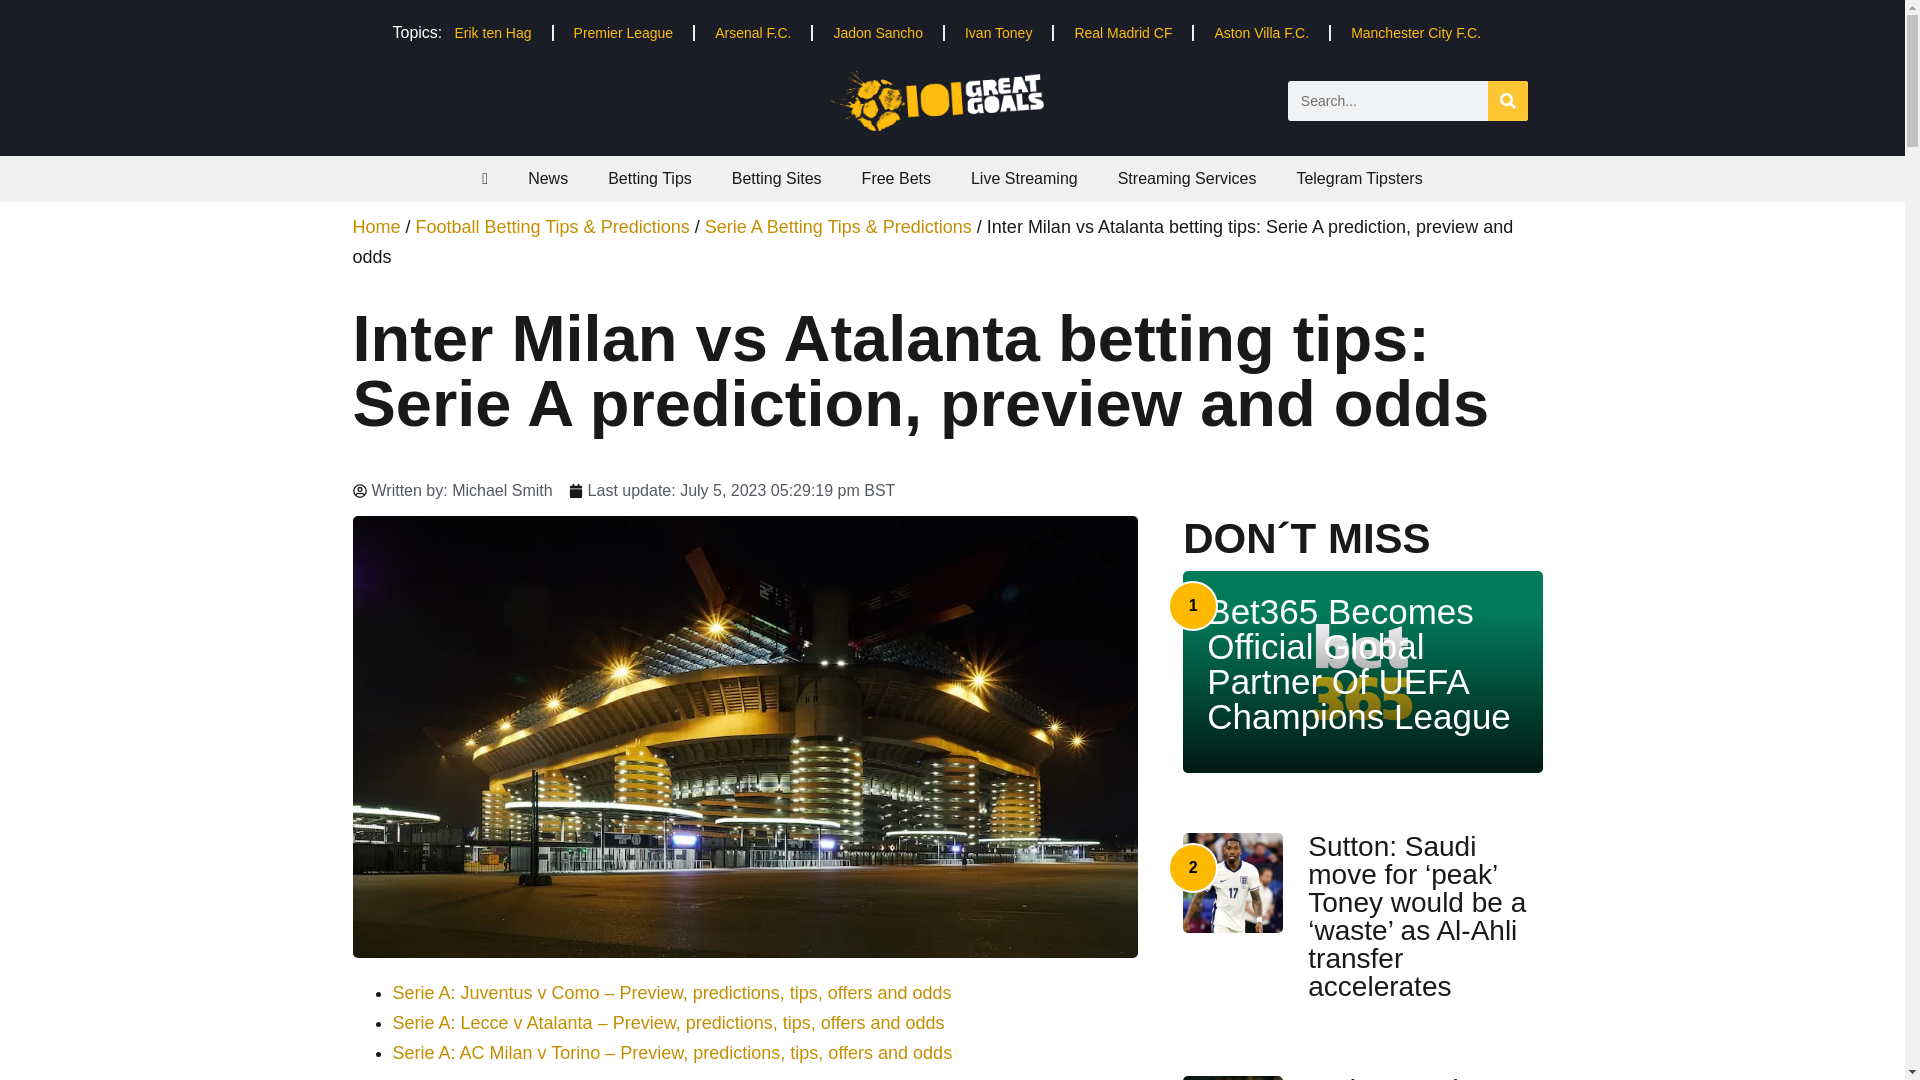 The image size is (1920, 1080). What do you see at coordinates (492, 32) in the screenshot?
I see `Erik ten Hag` at bounding box center [492, 32].